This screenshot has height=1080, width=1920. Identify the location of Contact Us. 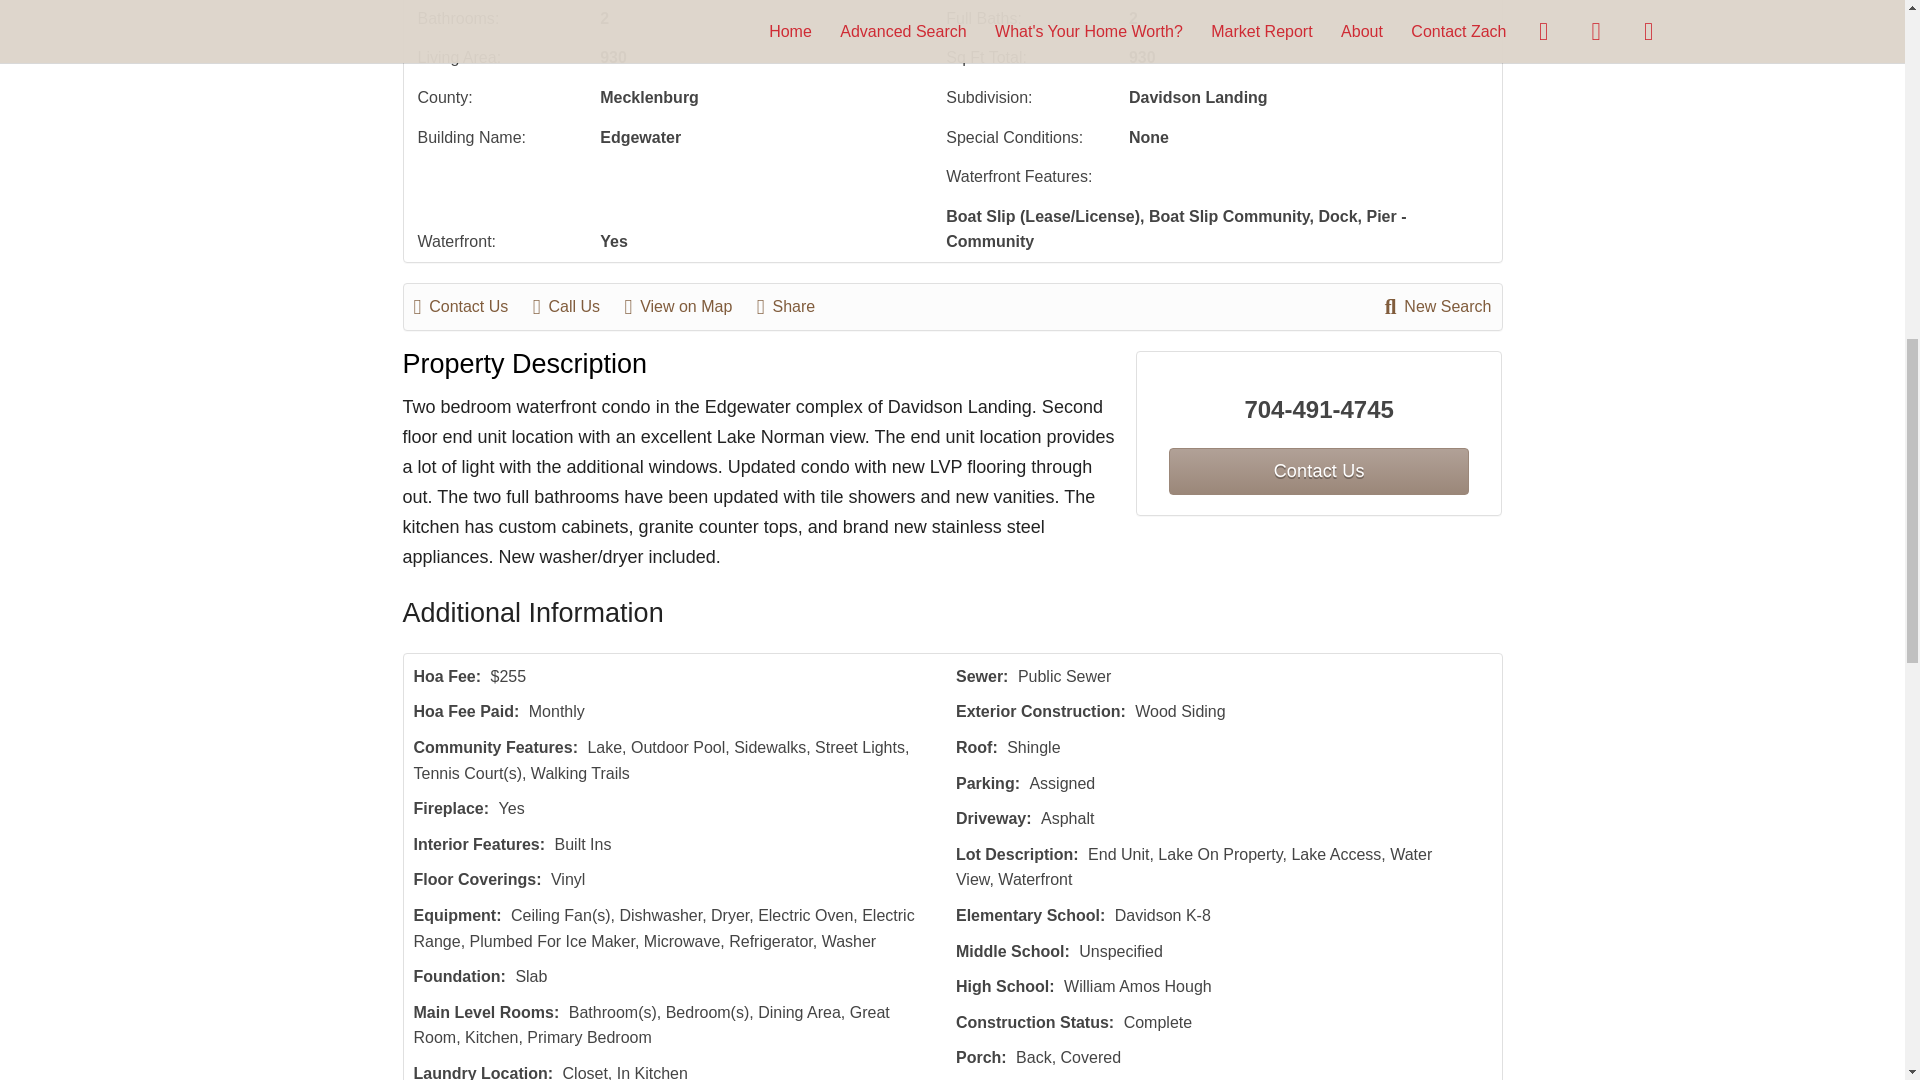
(1318, 471).